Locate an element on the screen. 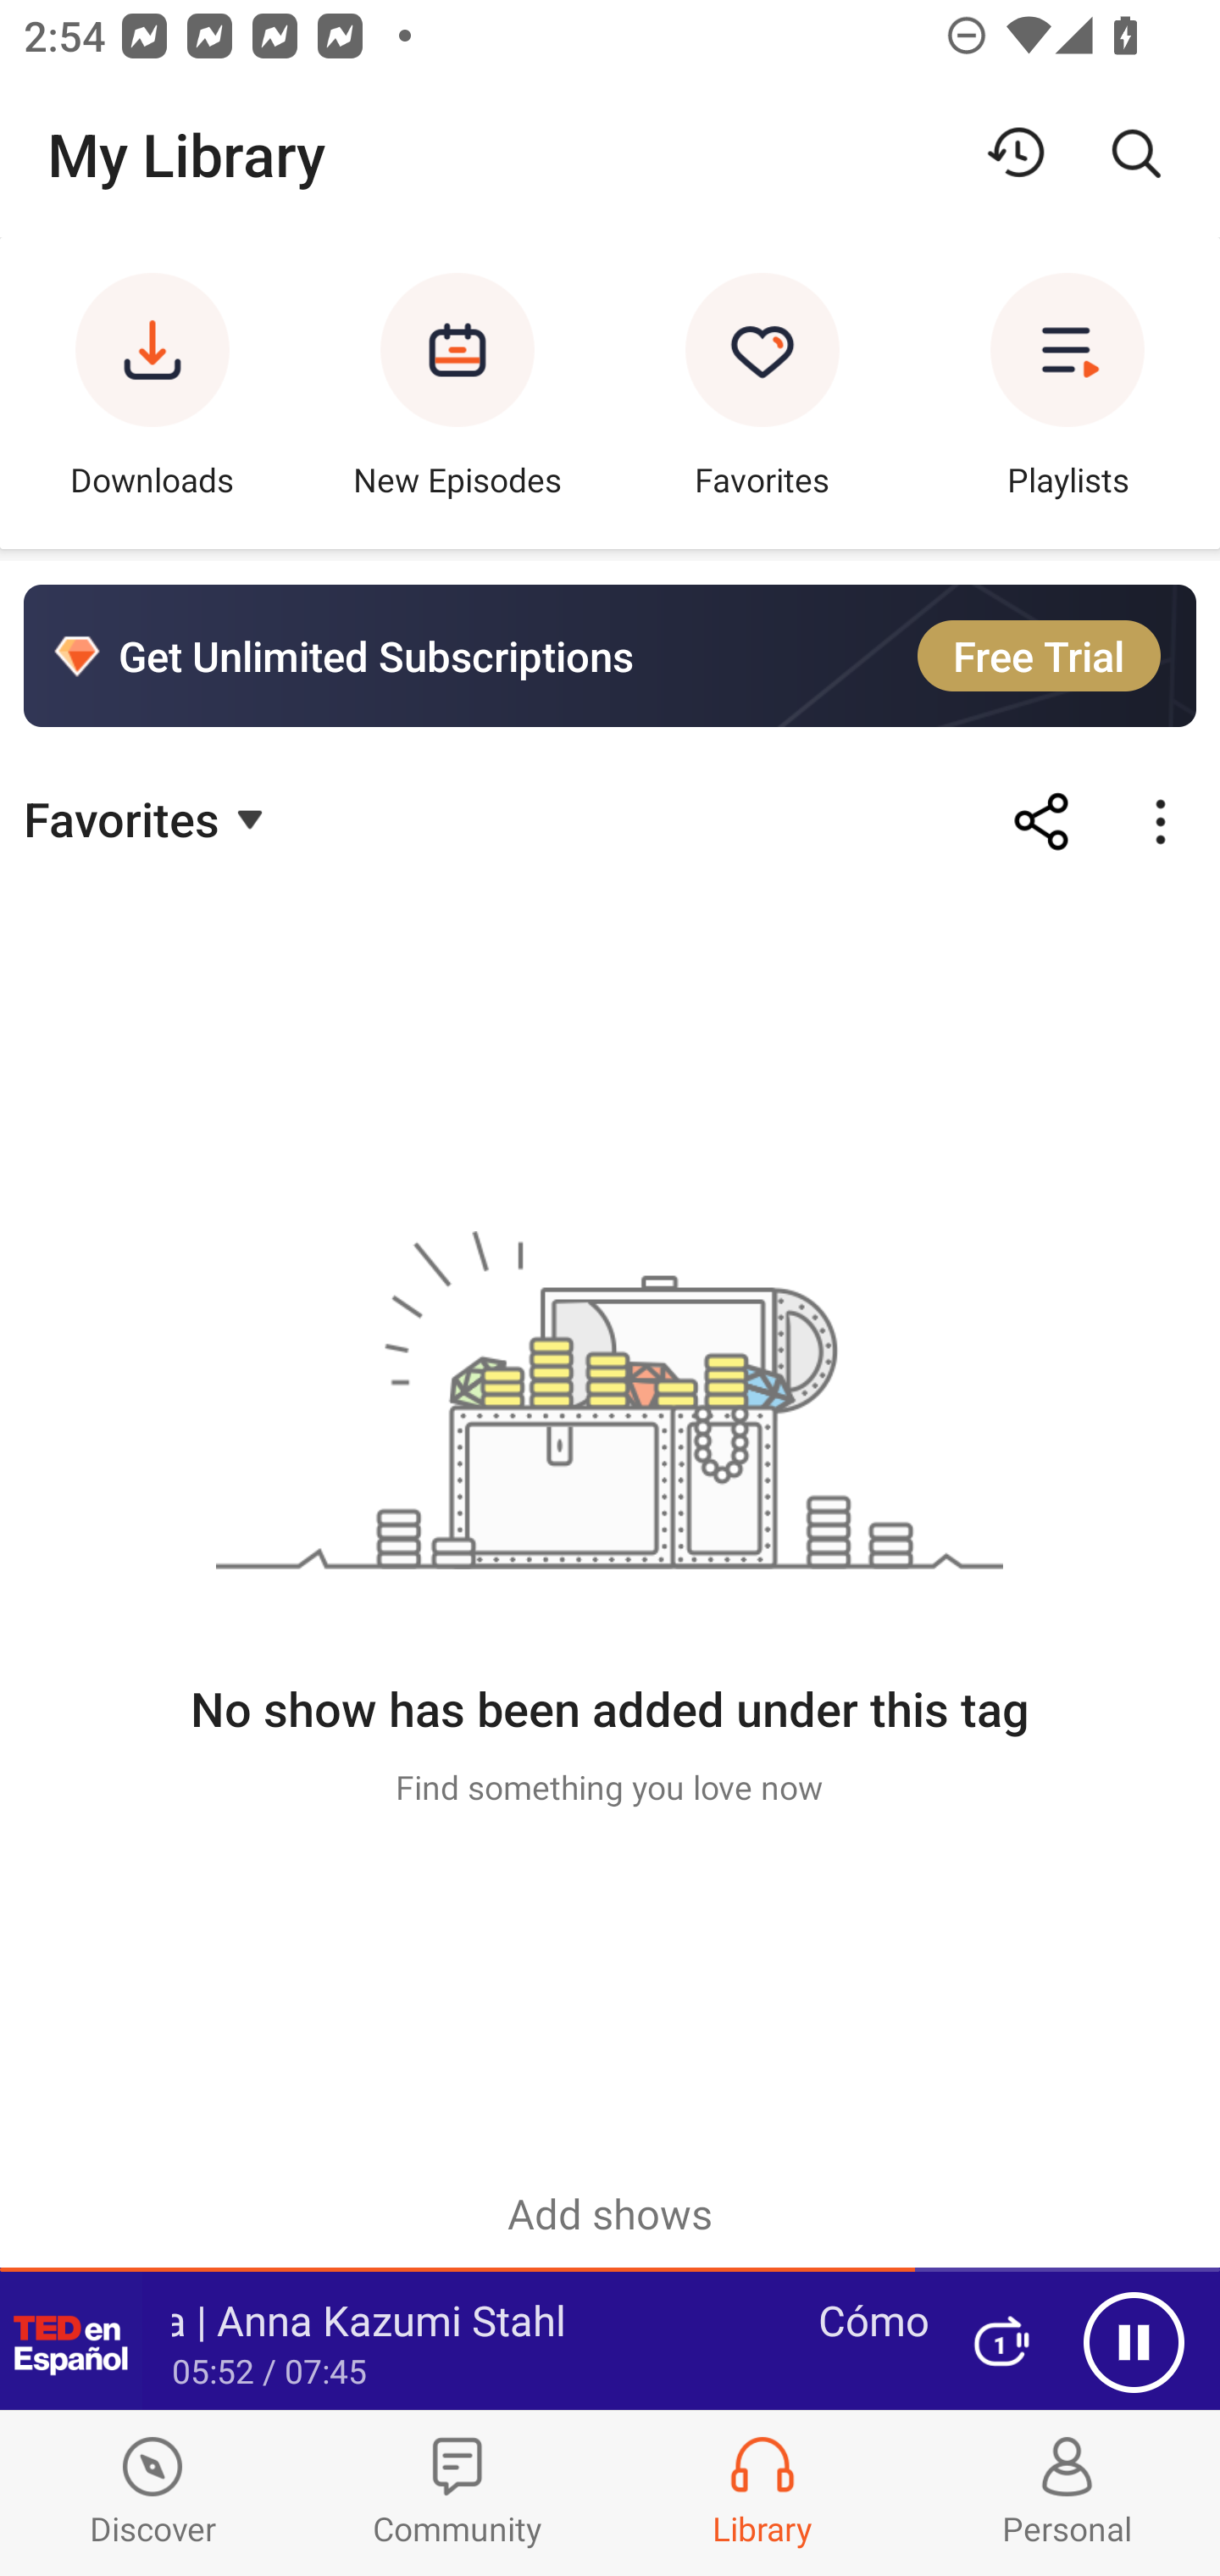 This screenshot has height=2576, width=1220. Favorites is located at coordinates (147, 817).